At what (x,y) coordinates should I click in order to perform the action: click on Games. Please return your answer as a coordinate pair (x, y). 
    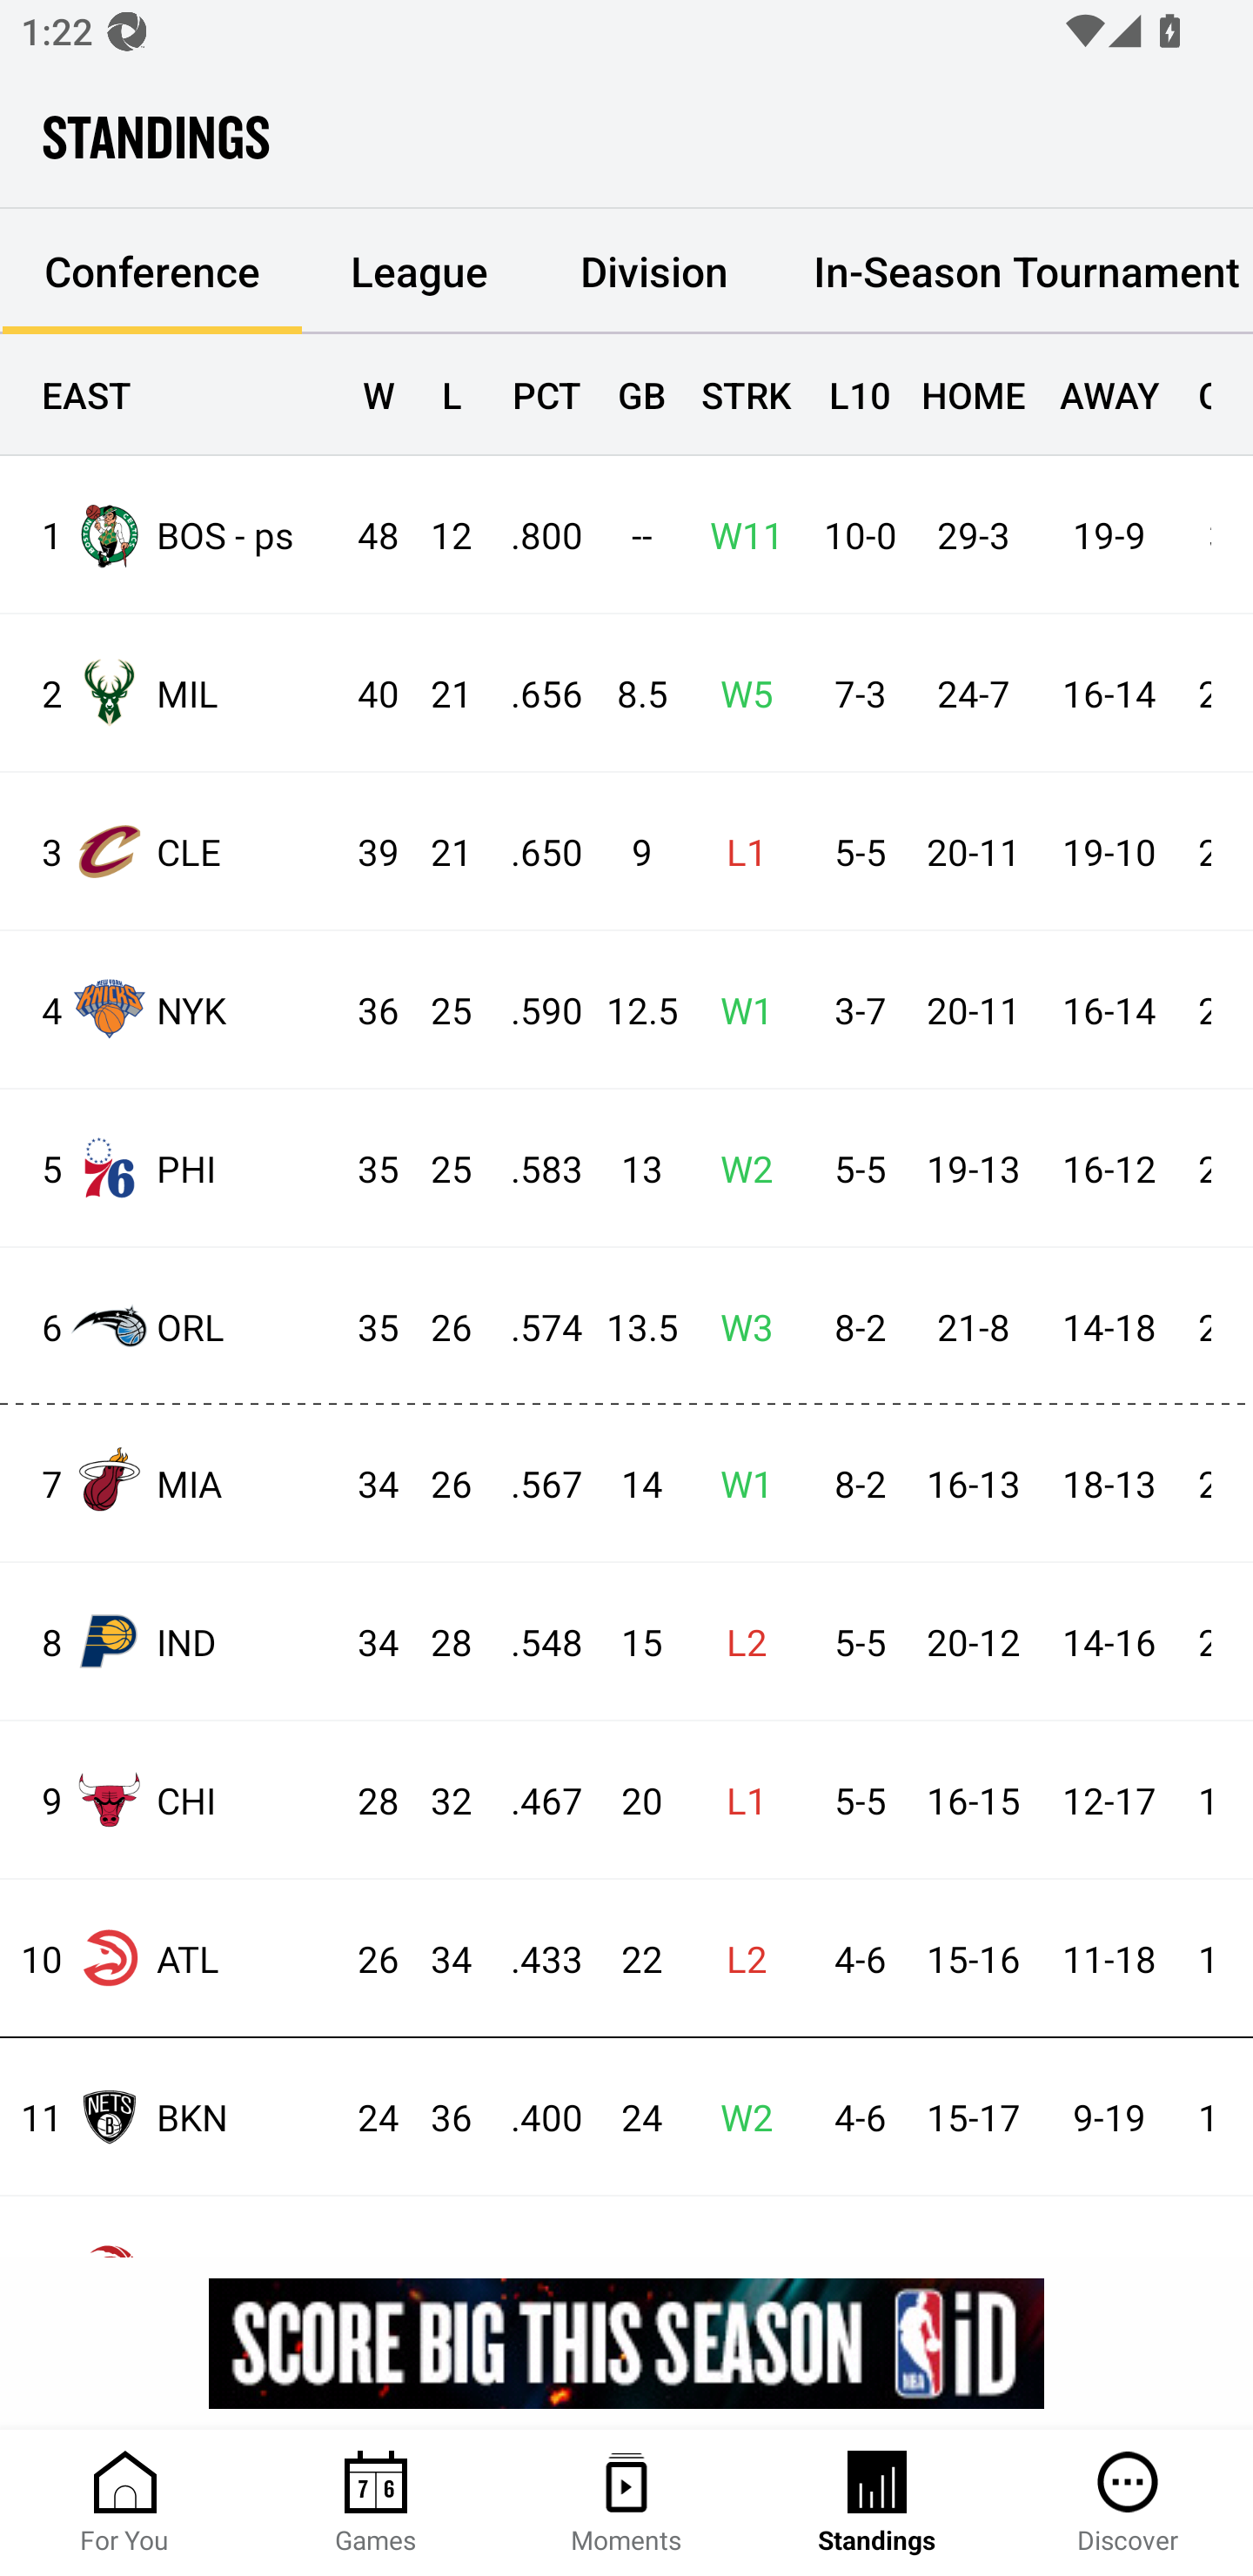
    Looking at the image, I should click on (376, 2503).